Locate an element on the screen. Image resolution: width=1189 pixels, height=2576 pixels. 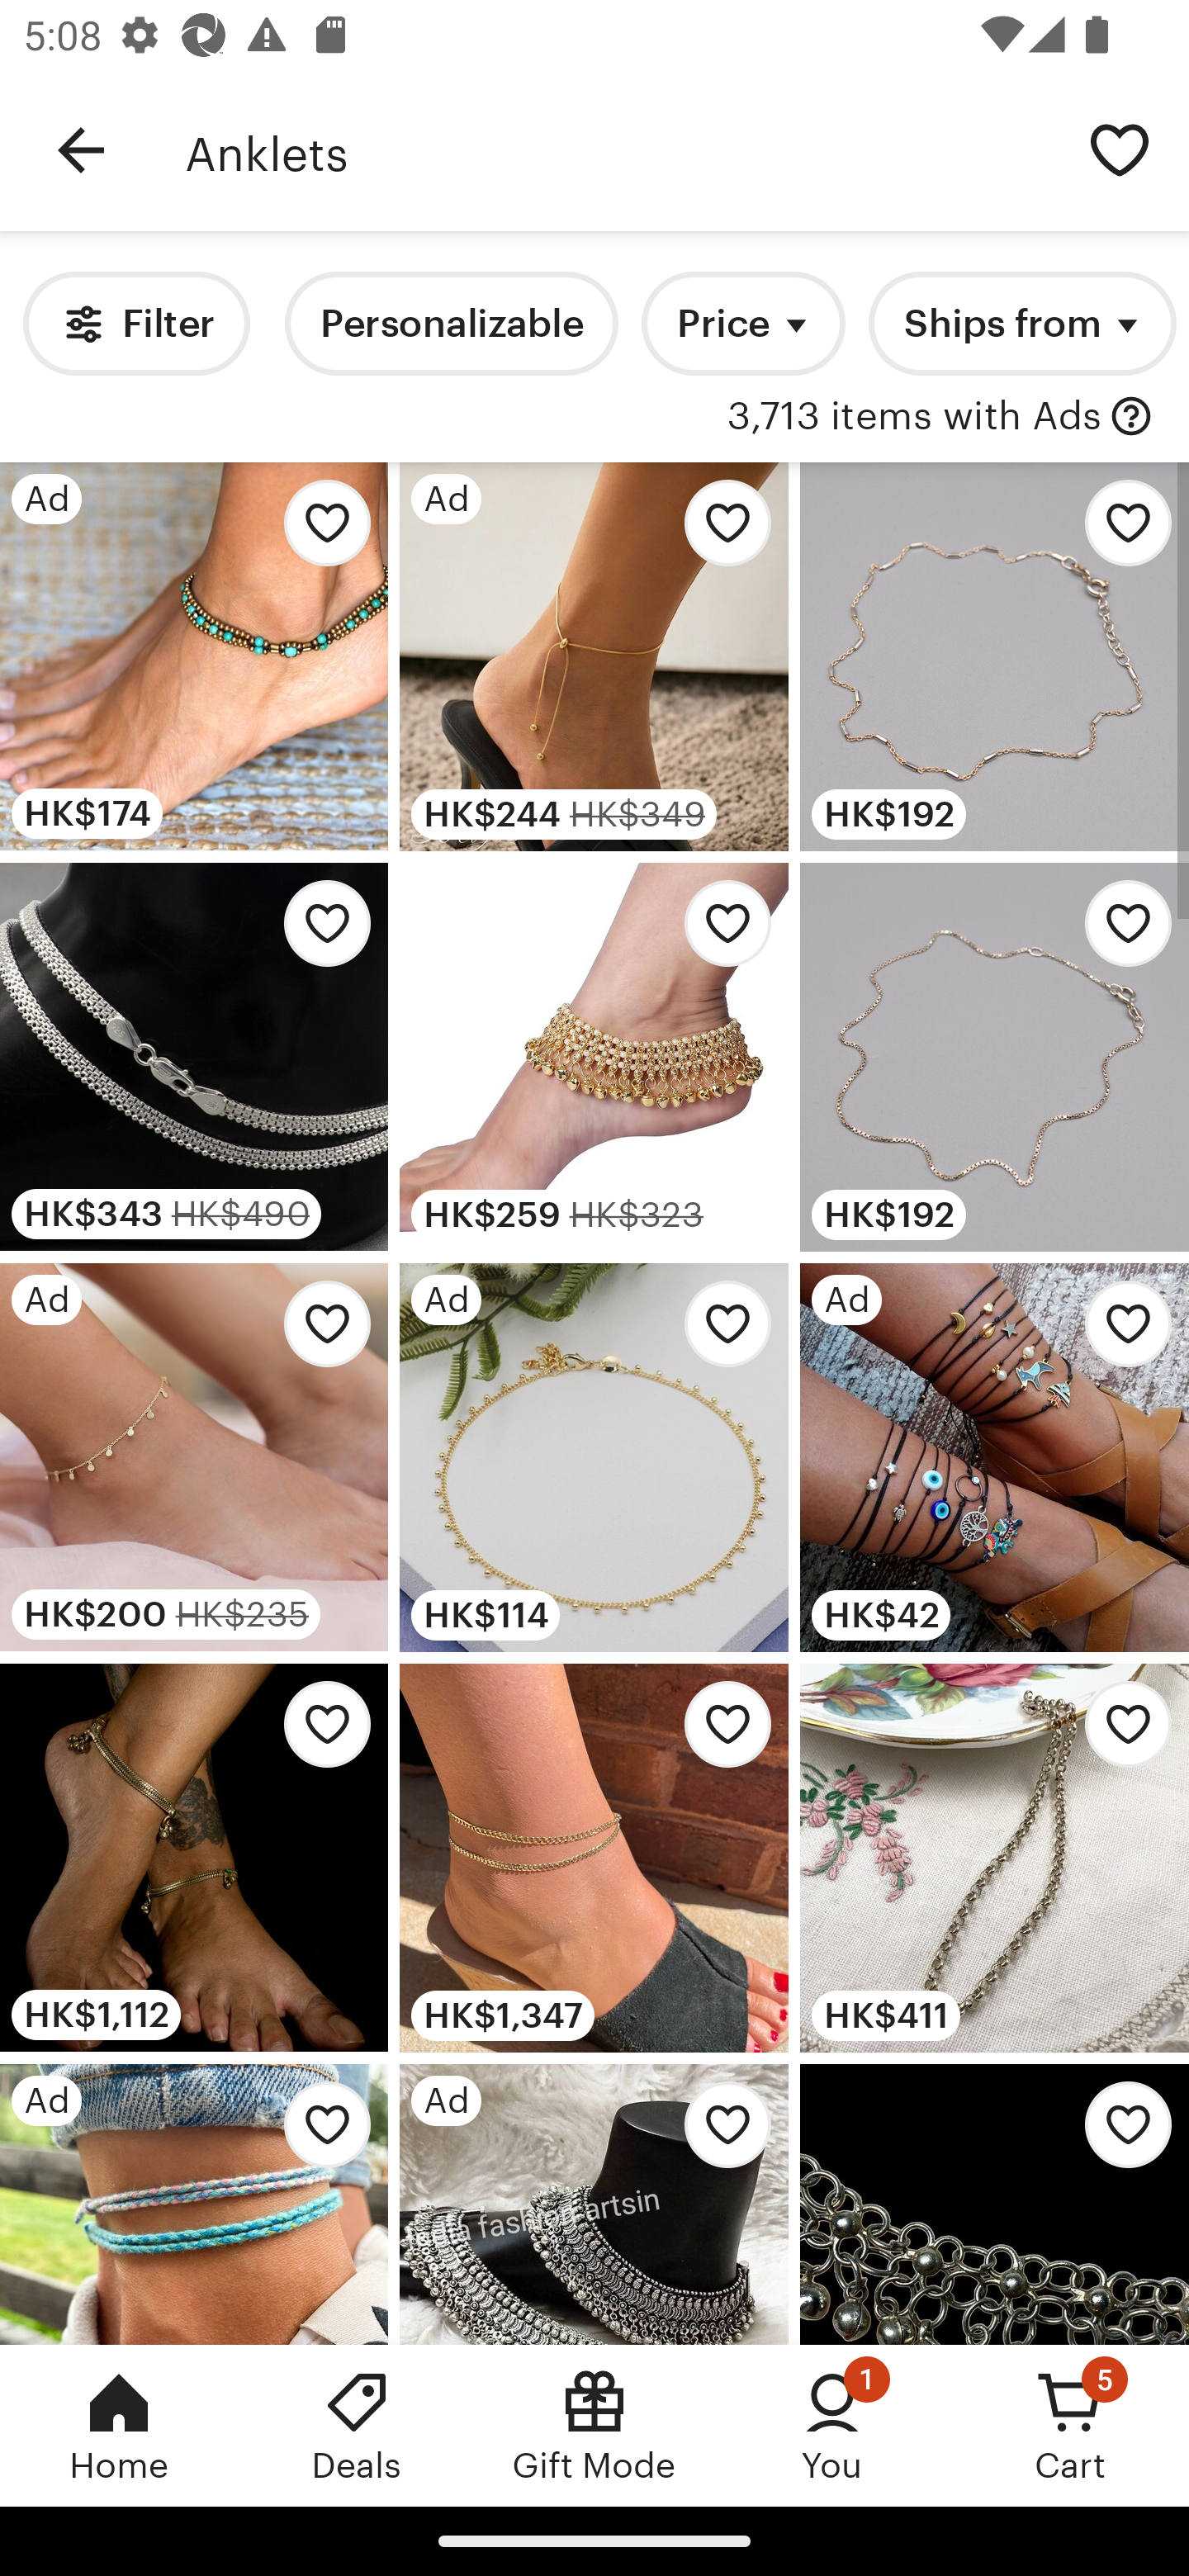
Price is located at coordinates (743, 324).